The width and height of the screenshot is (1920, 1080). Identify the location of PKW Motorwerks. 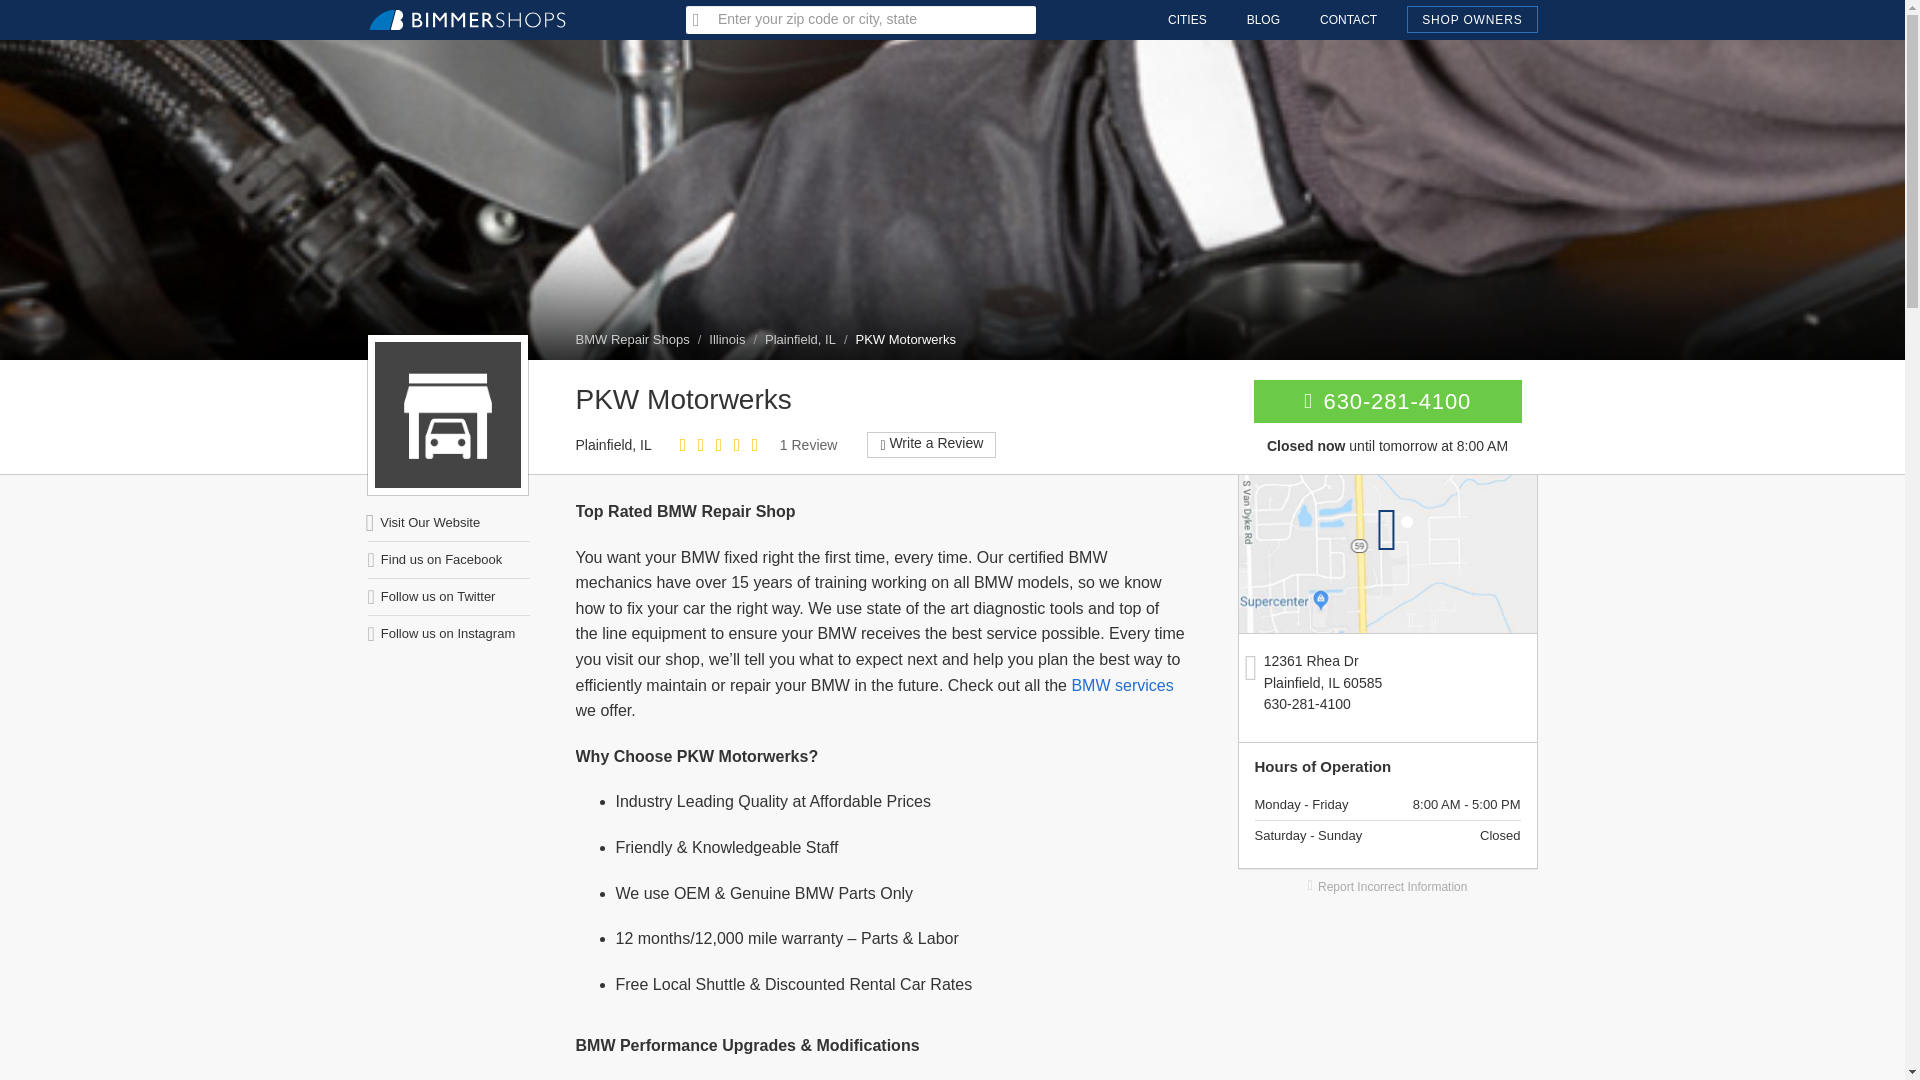
(447, 415).